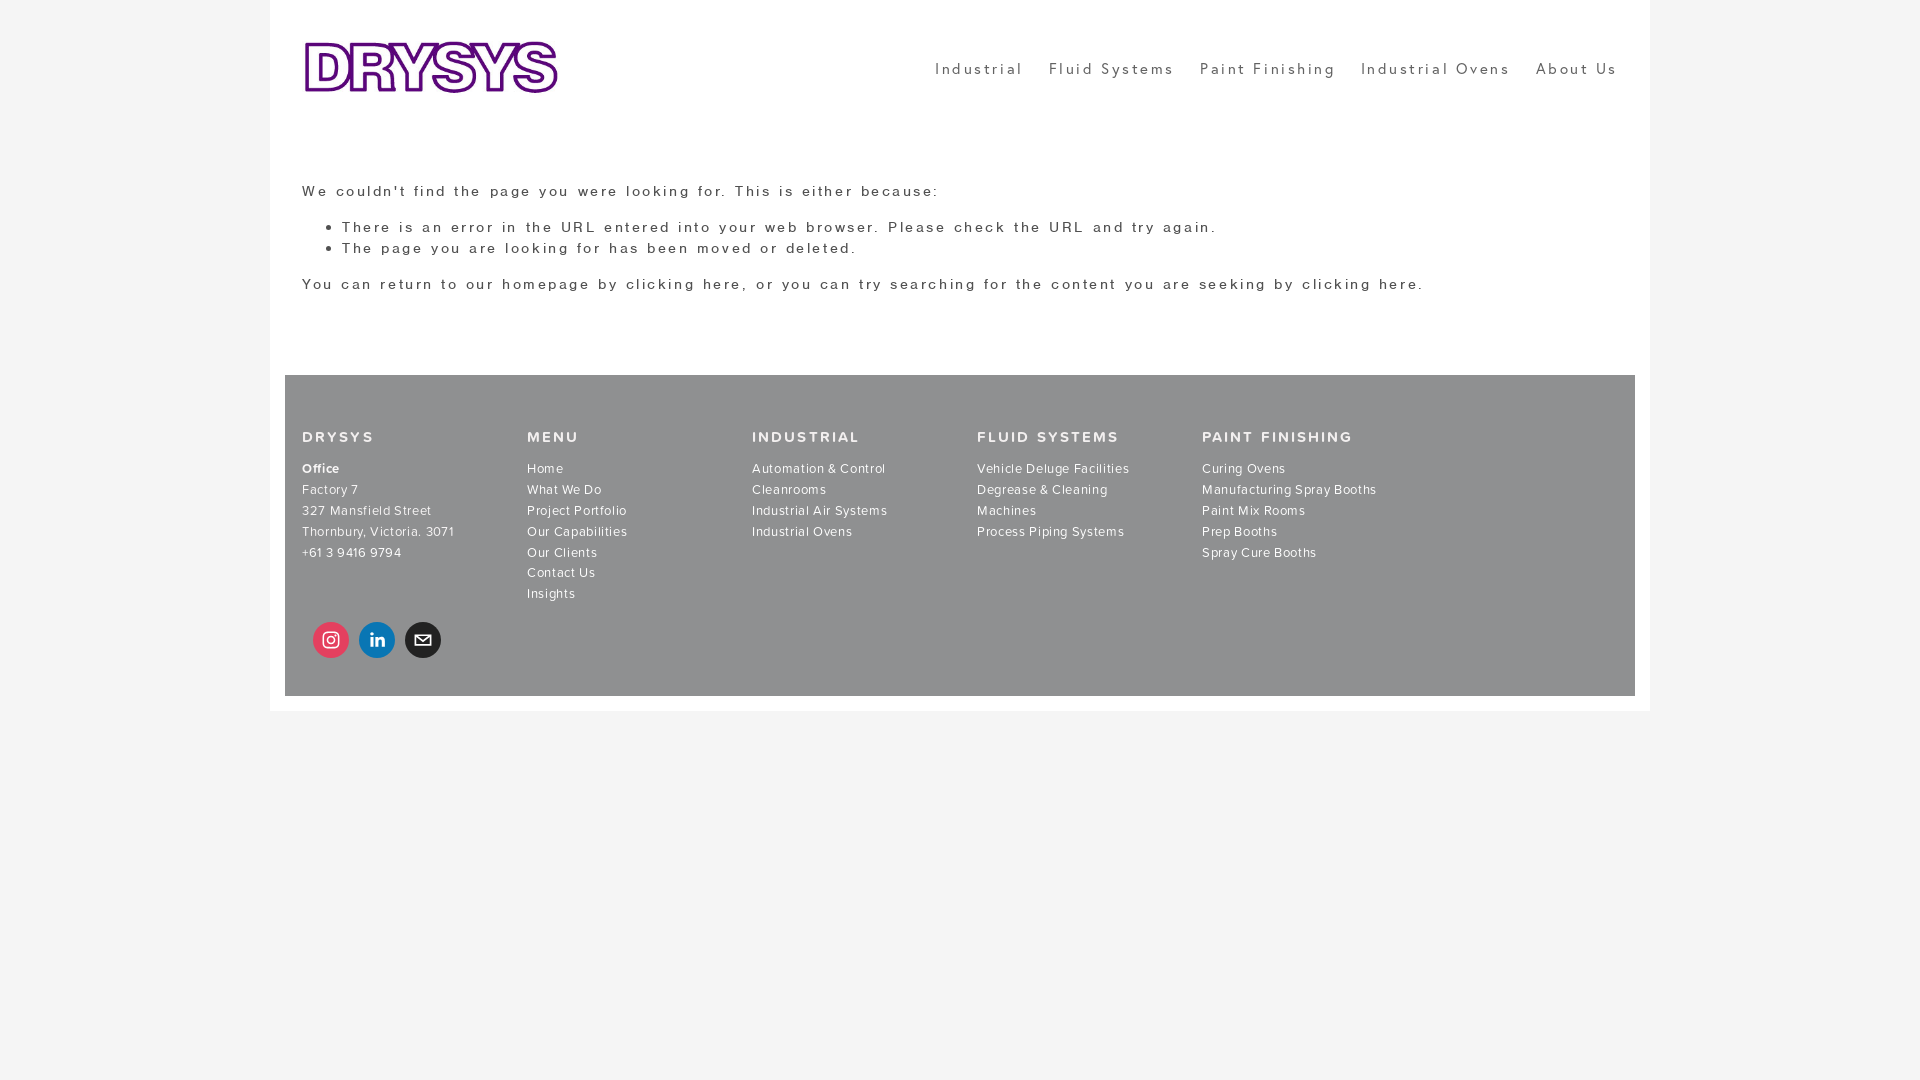 This screenshot has width=1920, height=1080. What do you see at coordinates (1268, 68) in the screenshot?
I see `Paint Finishing` at bounding box center [1268, 68].